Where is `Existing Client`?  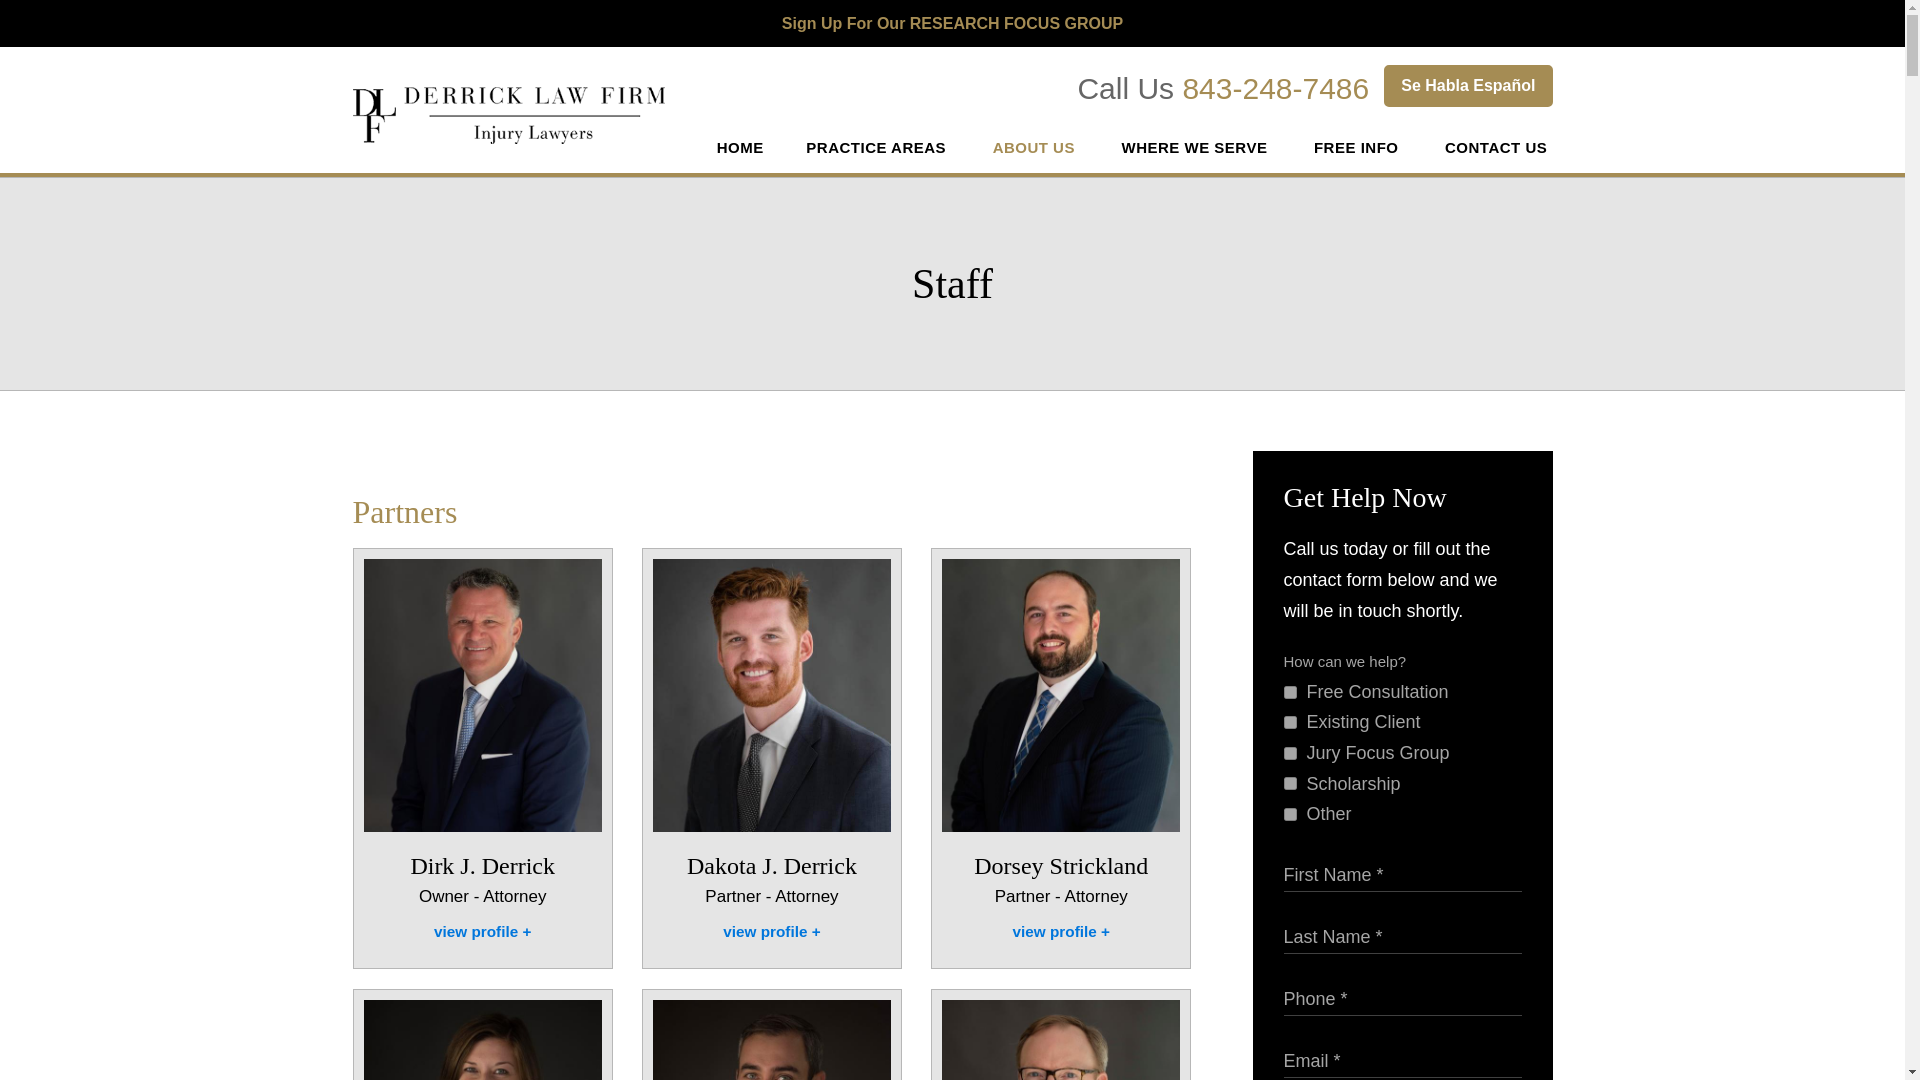 Existing Client is located at coordinates (1290, 722).